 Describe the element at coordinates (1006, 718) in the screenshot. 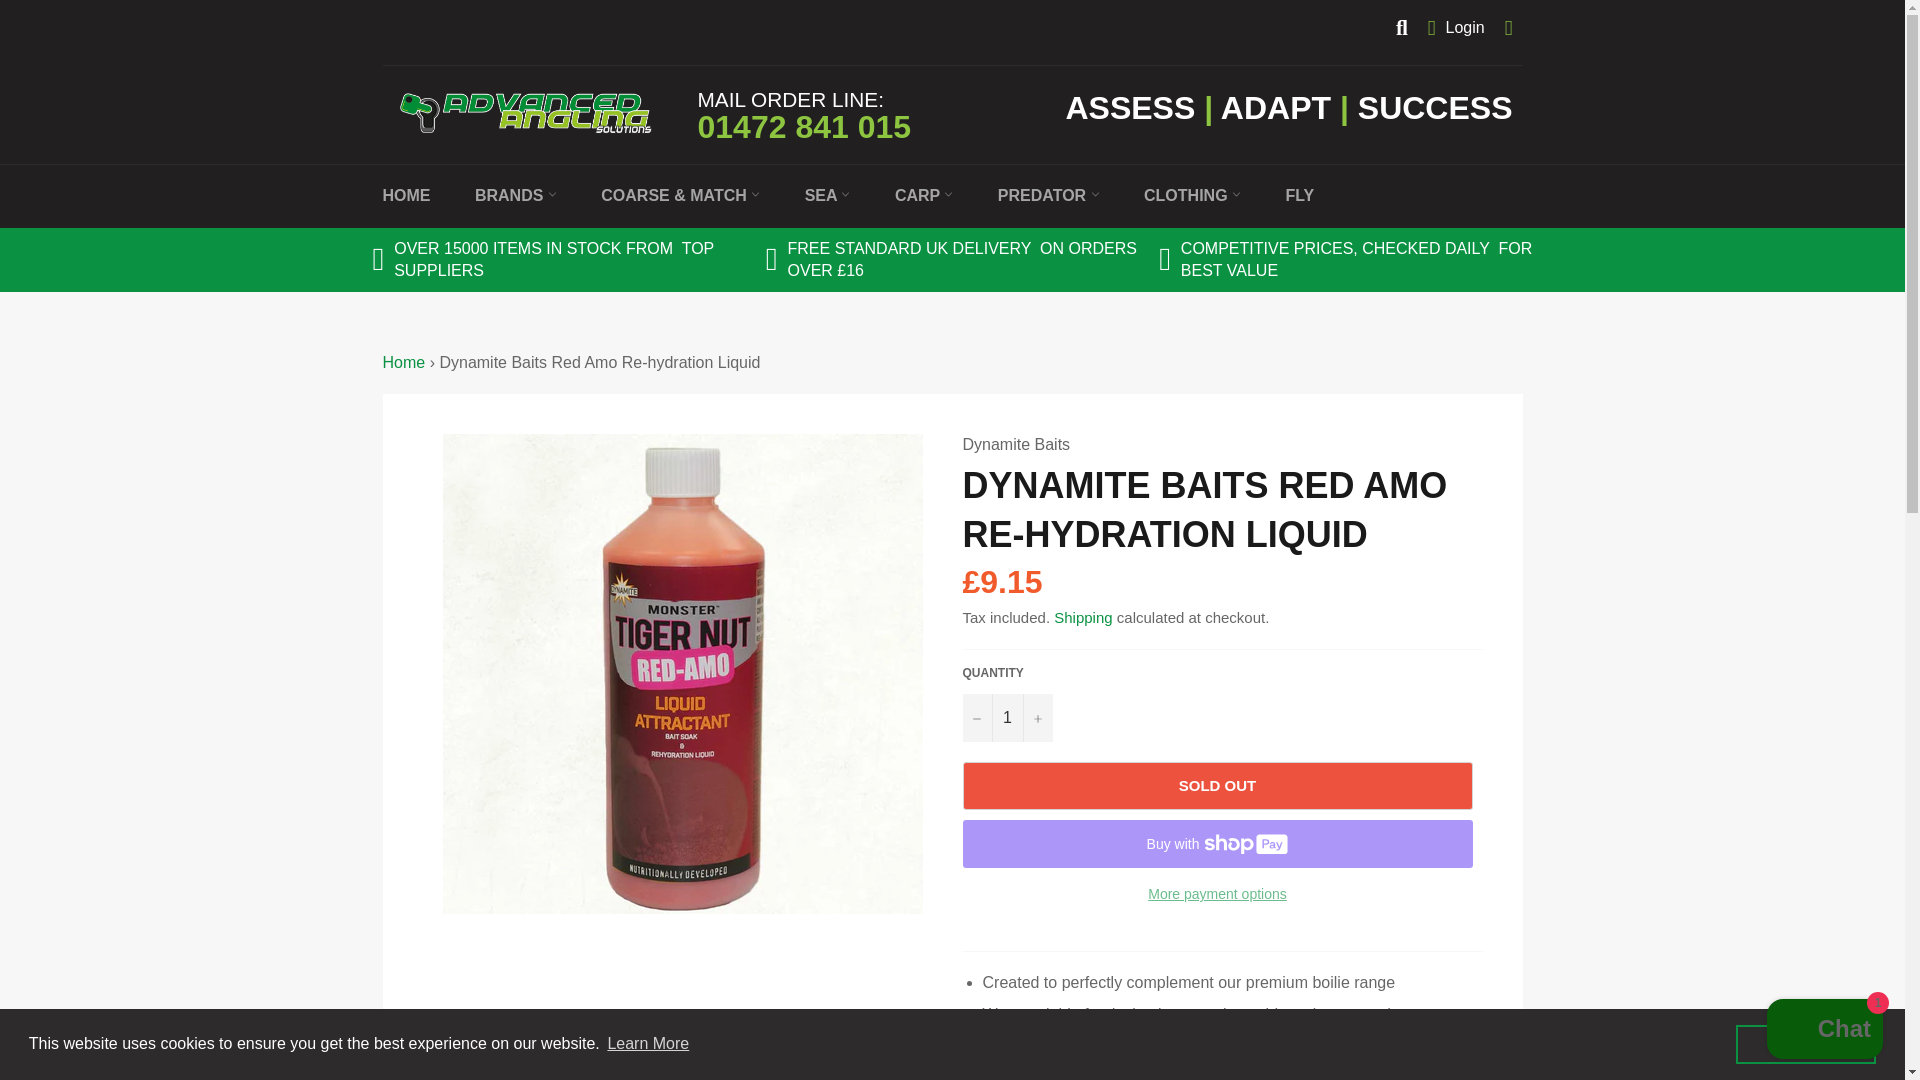

I see `1` at that location.